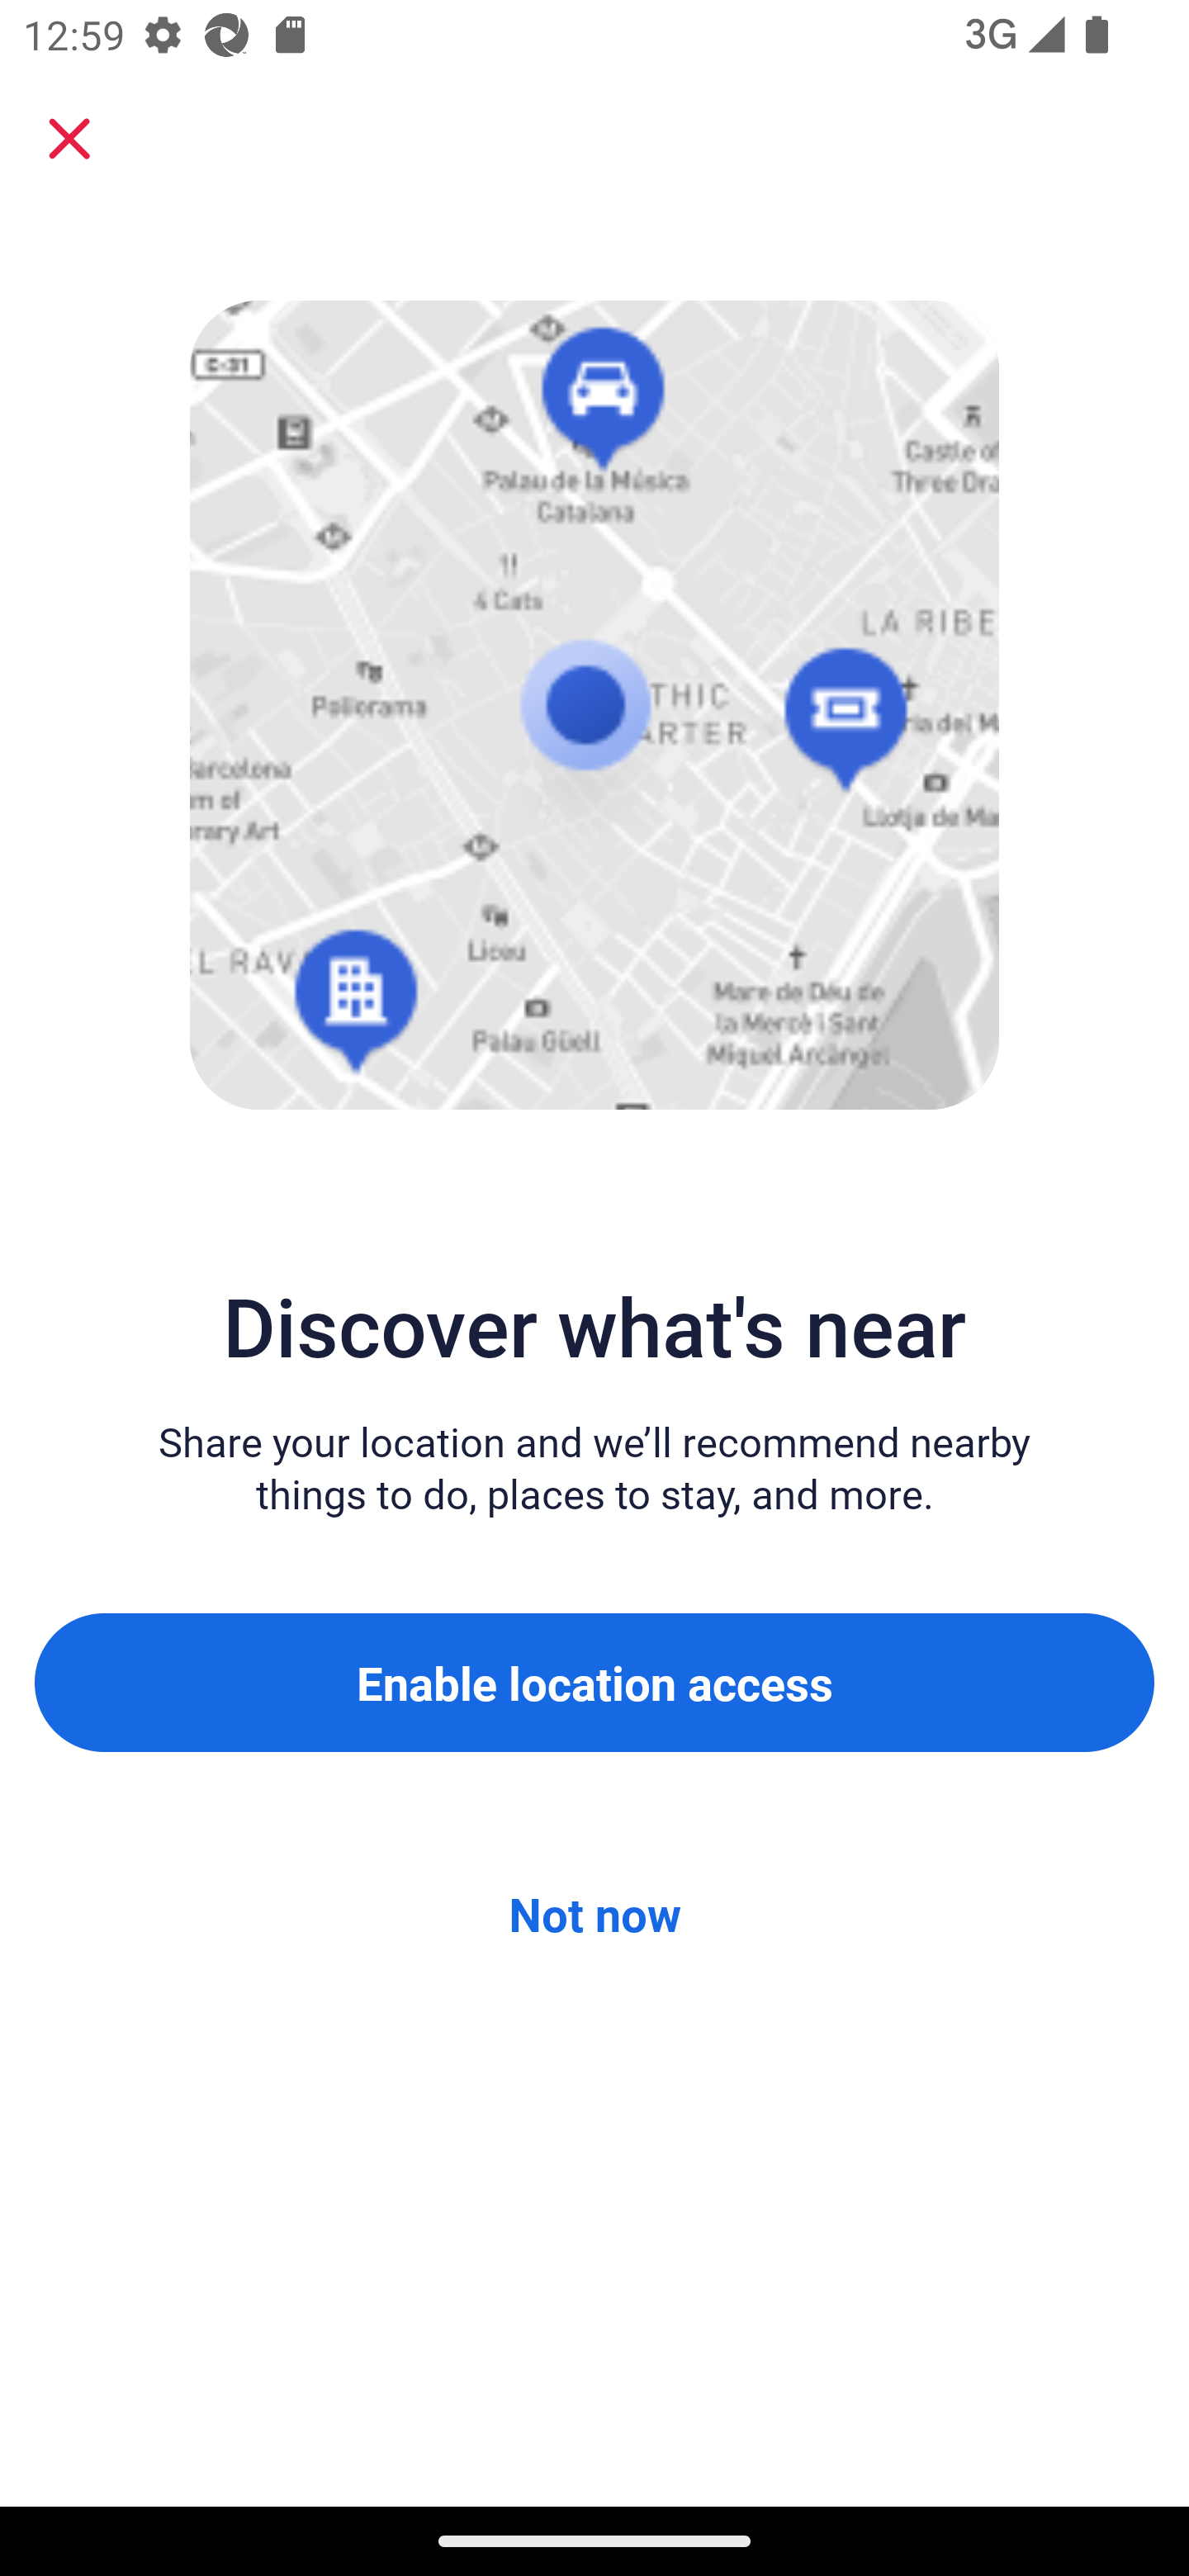  Describe the element at coordinates (594, 1914) in the screenshot. I see `Not now` at that location.